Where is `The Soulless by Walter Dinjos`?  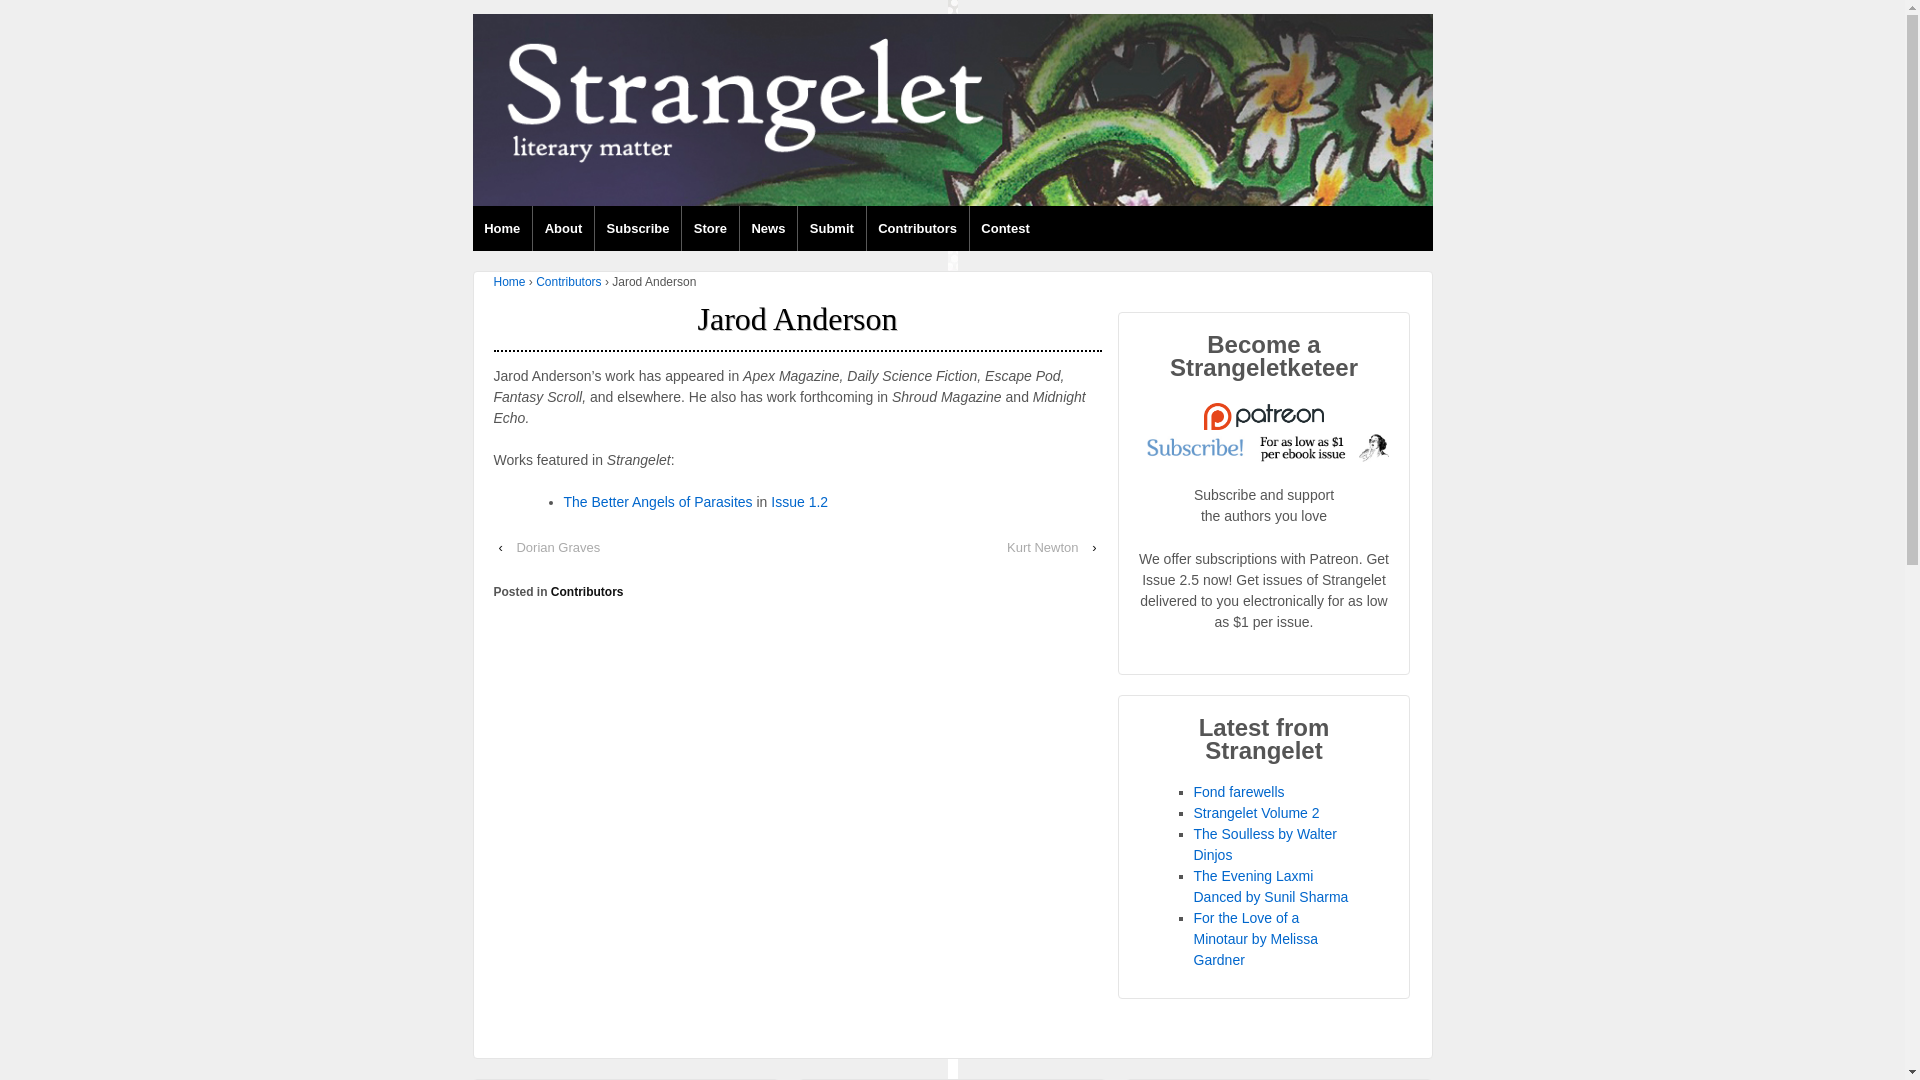 The Soulless by Walter Dinjos is located at coordinates (1265, 844).